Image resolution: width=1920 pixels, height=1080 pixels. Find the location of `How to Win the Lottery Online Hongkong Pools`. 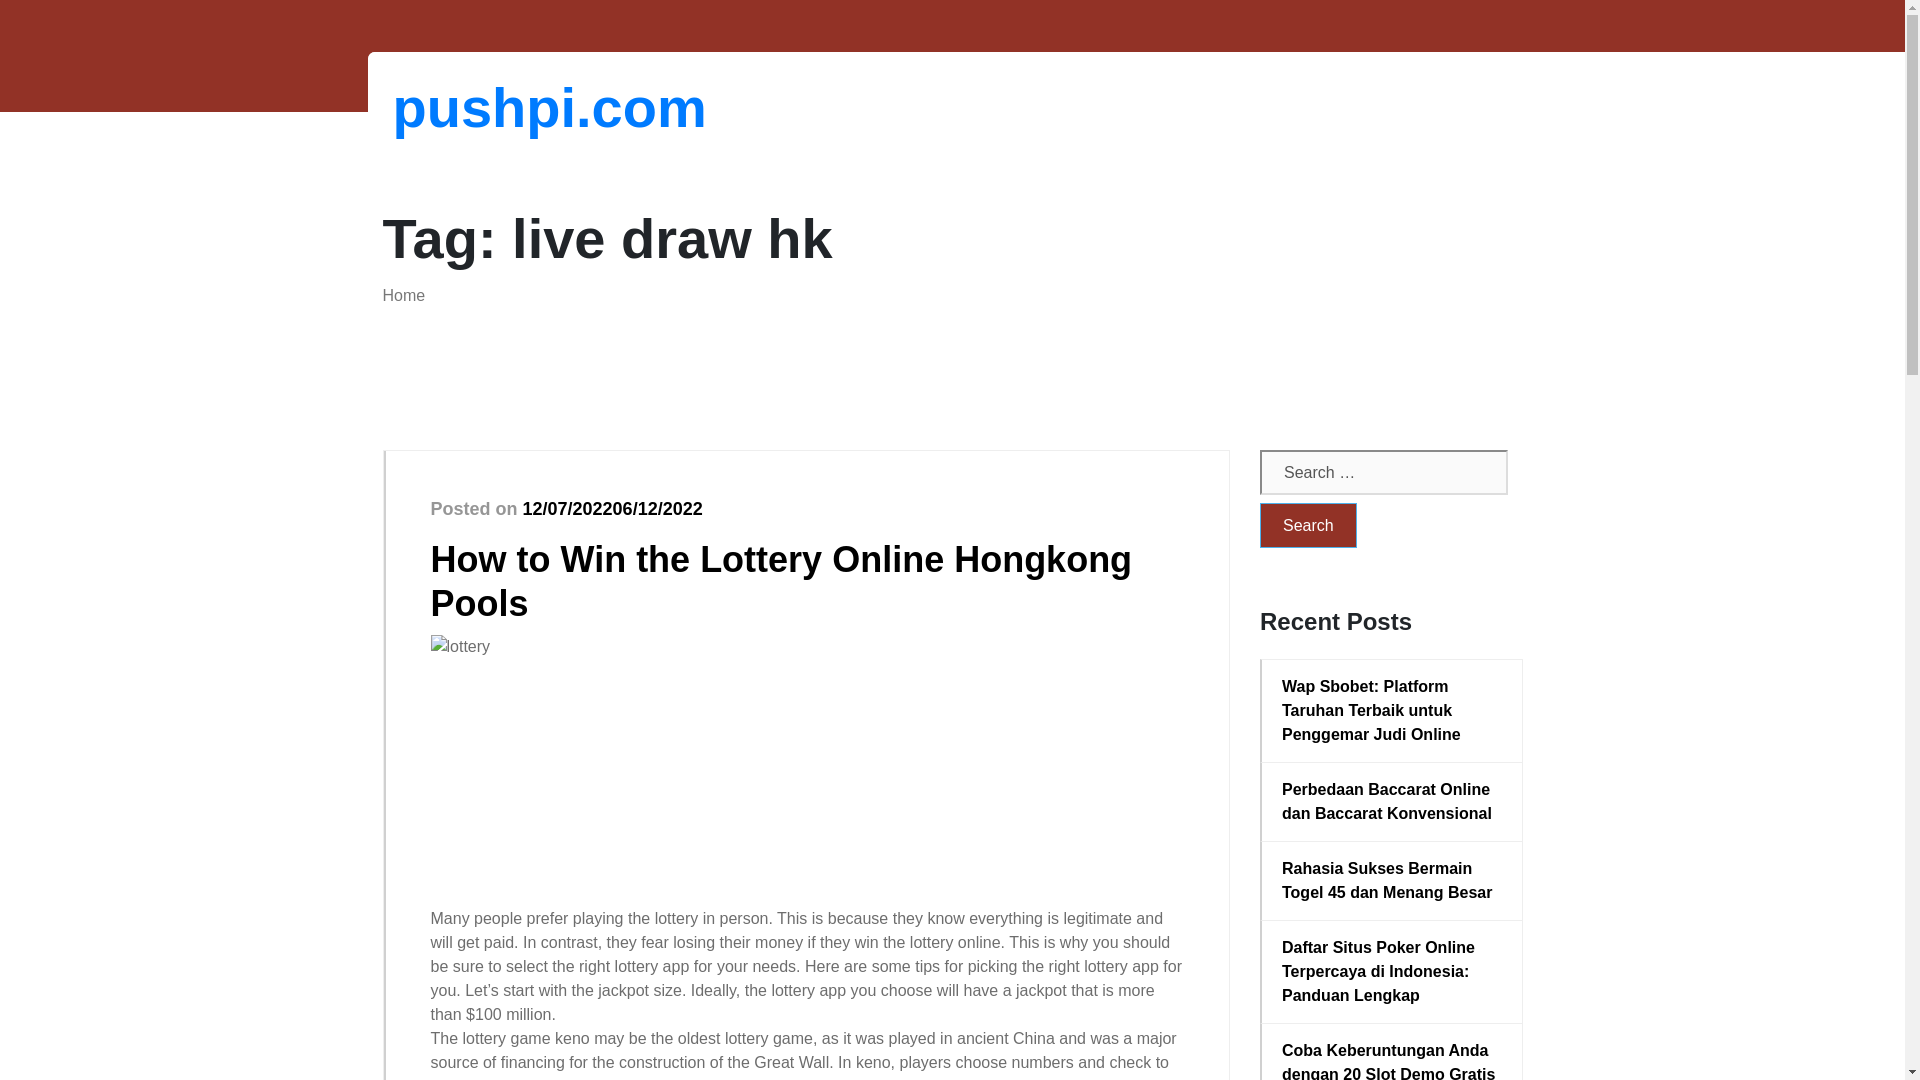

How to Win the Lottery Online Hongkong Pools is located at coordinates (781, 580).